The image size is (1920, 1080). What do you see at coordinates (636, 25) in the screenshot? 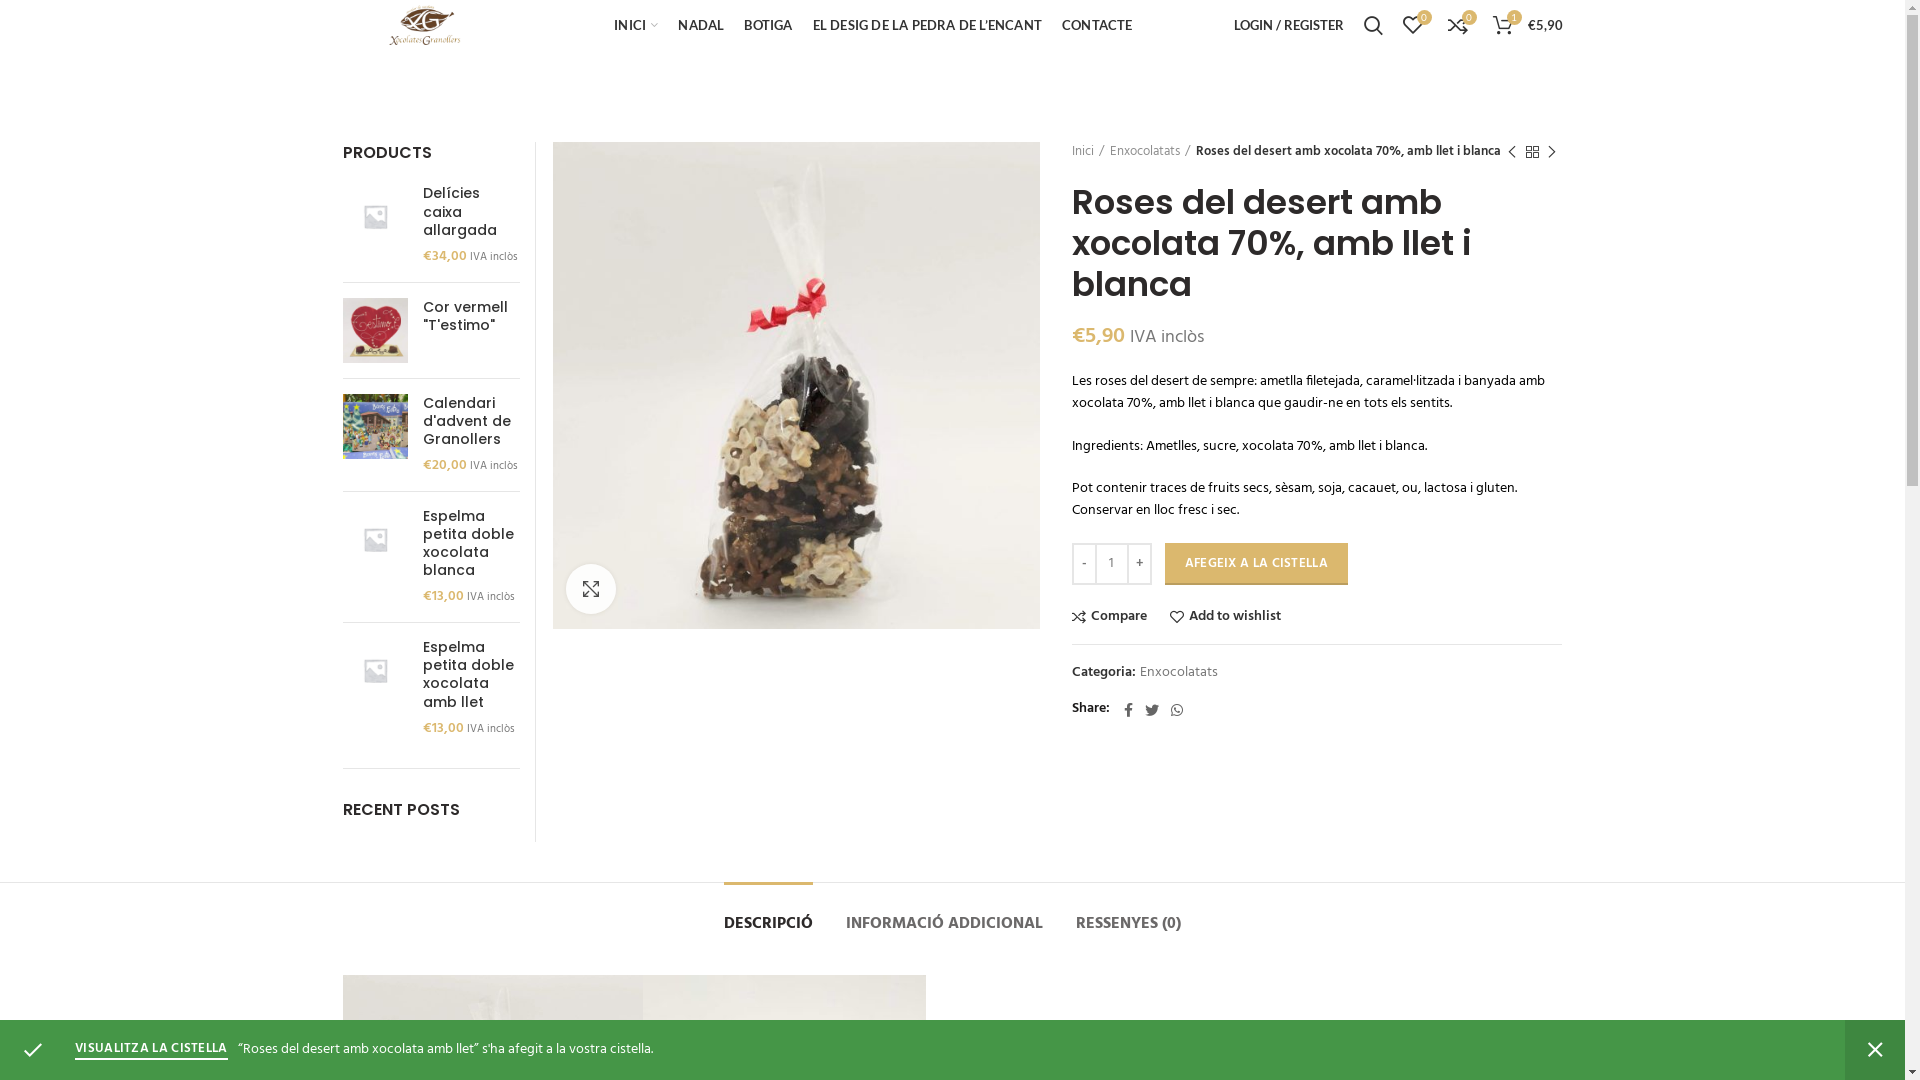
I see `INICI` at bounding box center [636, 25].